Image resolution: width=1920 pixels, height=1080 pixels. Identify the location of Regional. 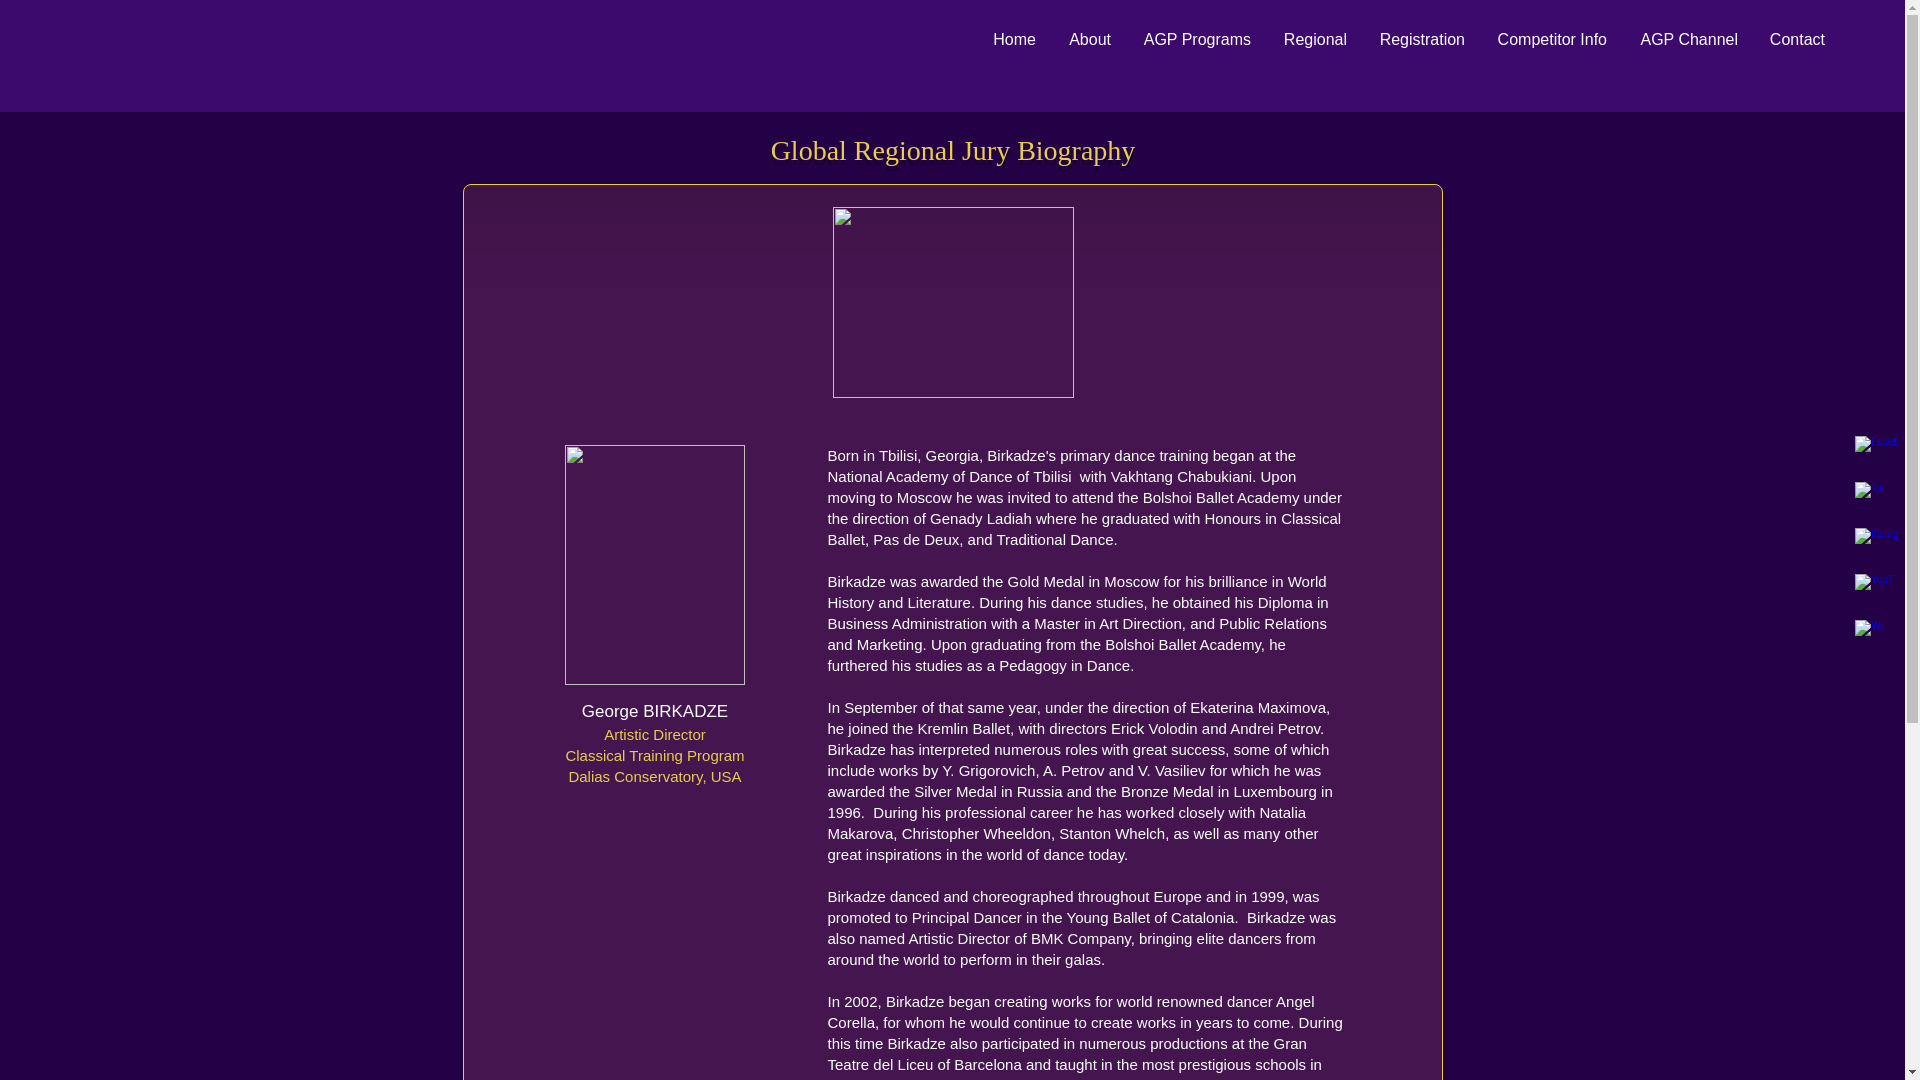
(1313, 40).